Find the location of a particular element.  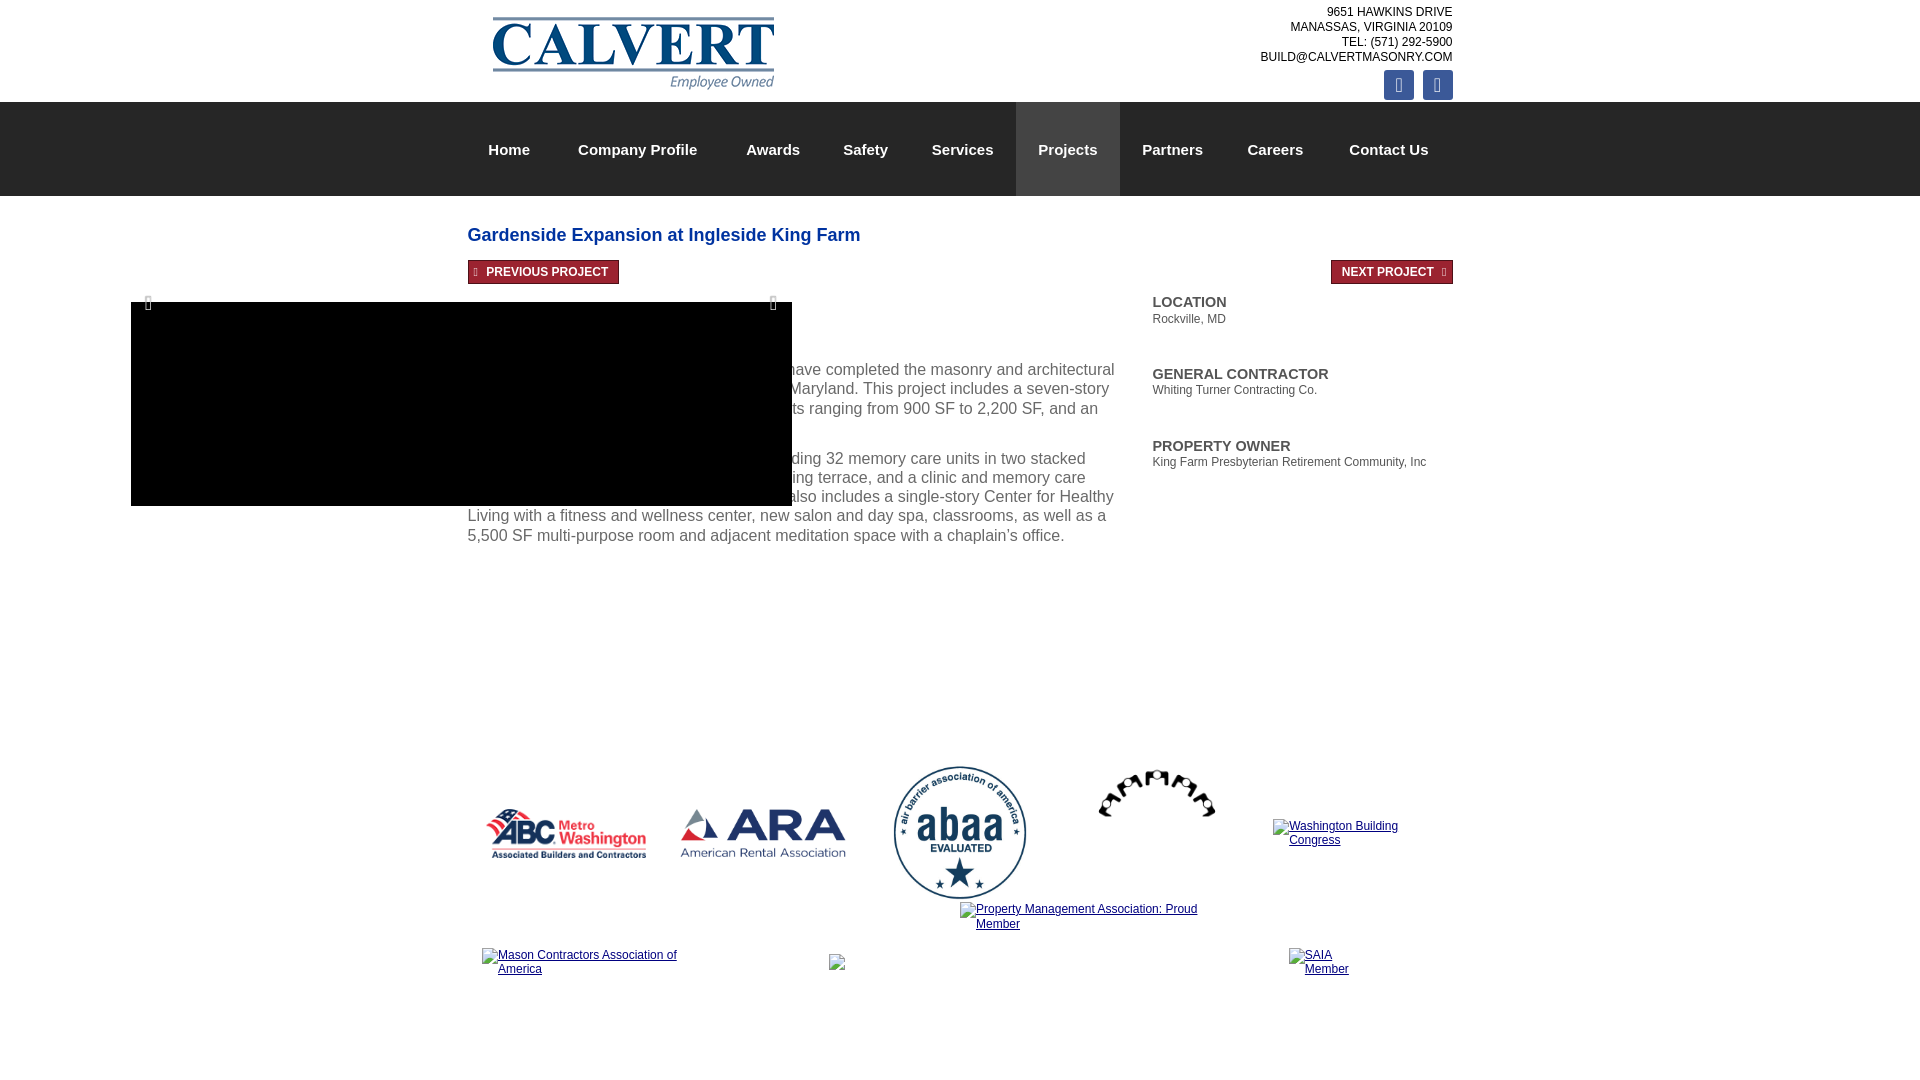

Contact Us is located at coordinates (1388, 148).